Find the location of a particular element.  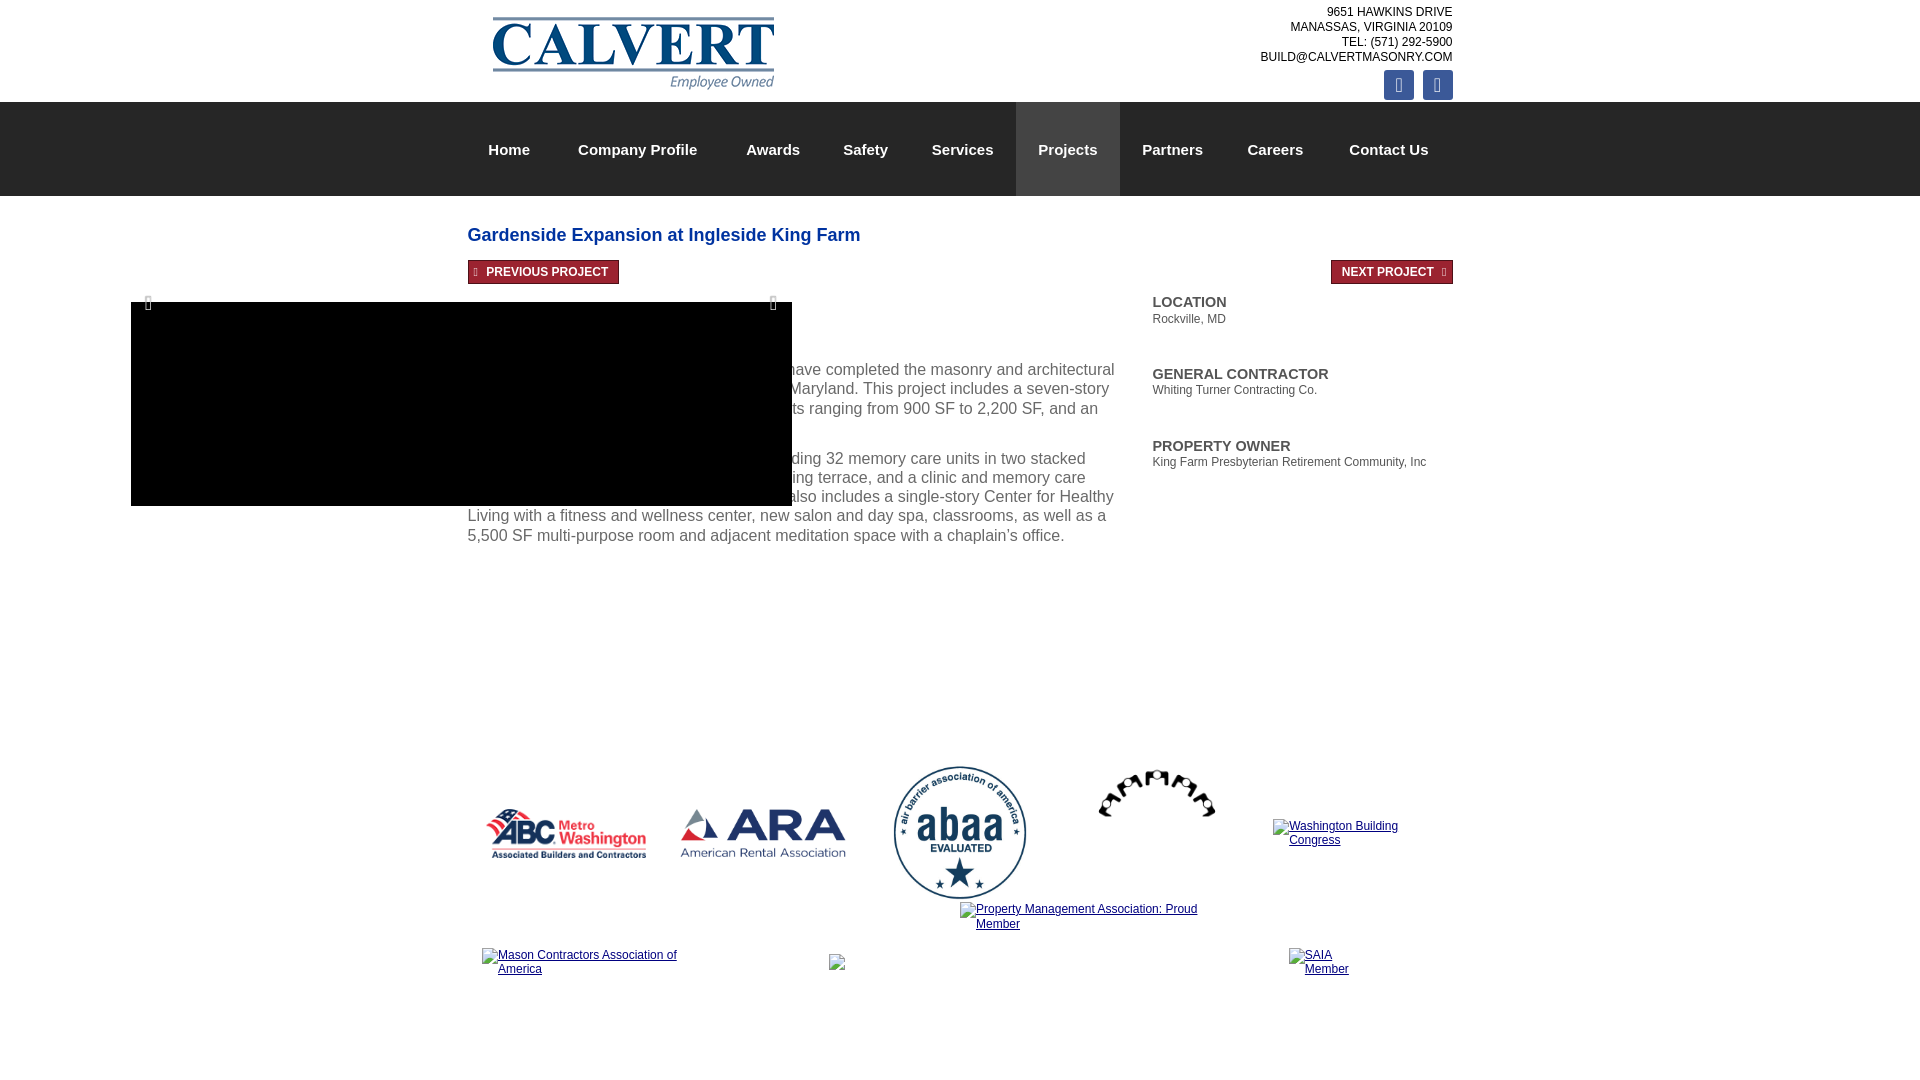

Contact Us is located at coordinates (1388, 148).